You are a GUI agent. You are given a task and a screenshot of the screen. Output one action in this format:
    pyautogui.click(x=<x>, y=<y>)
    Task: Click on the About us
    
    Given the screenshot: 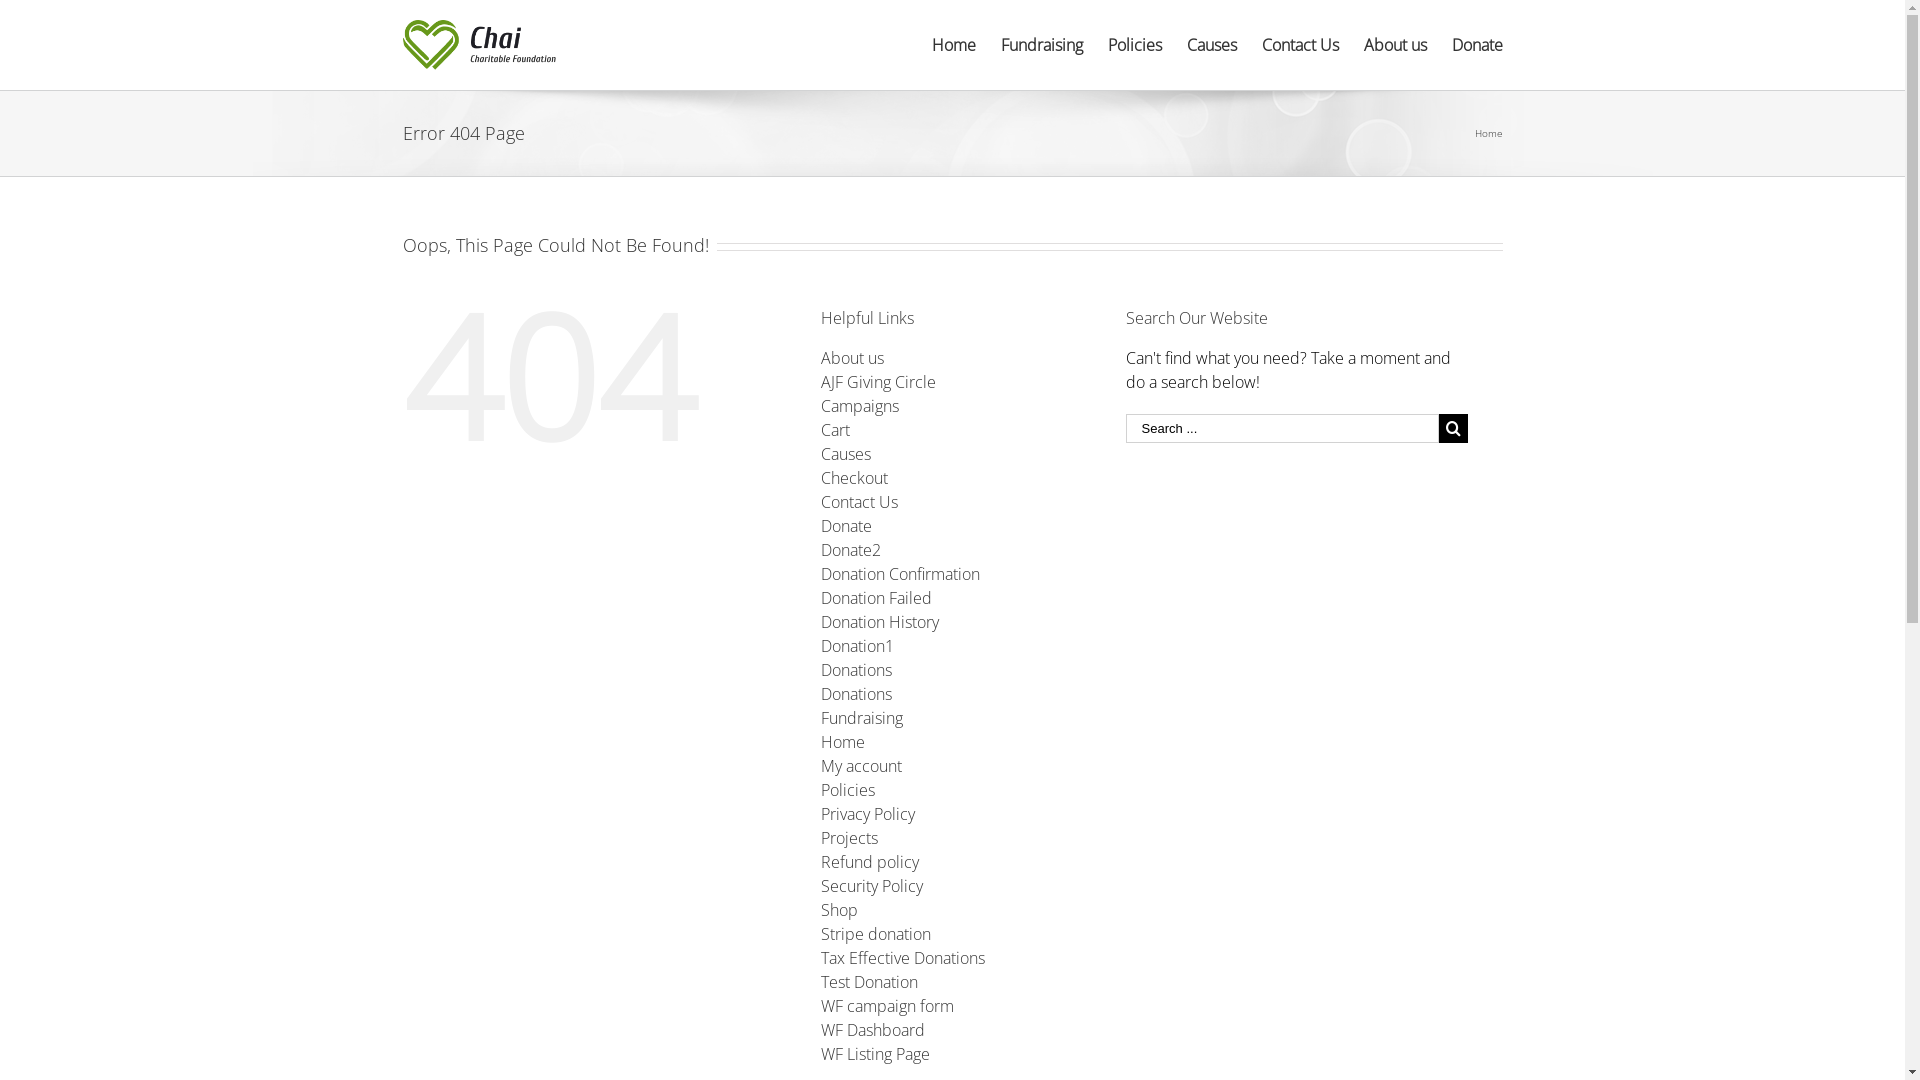 What is the action you would take?
    pyautogui.click(x=1396, y=45)
    